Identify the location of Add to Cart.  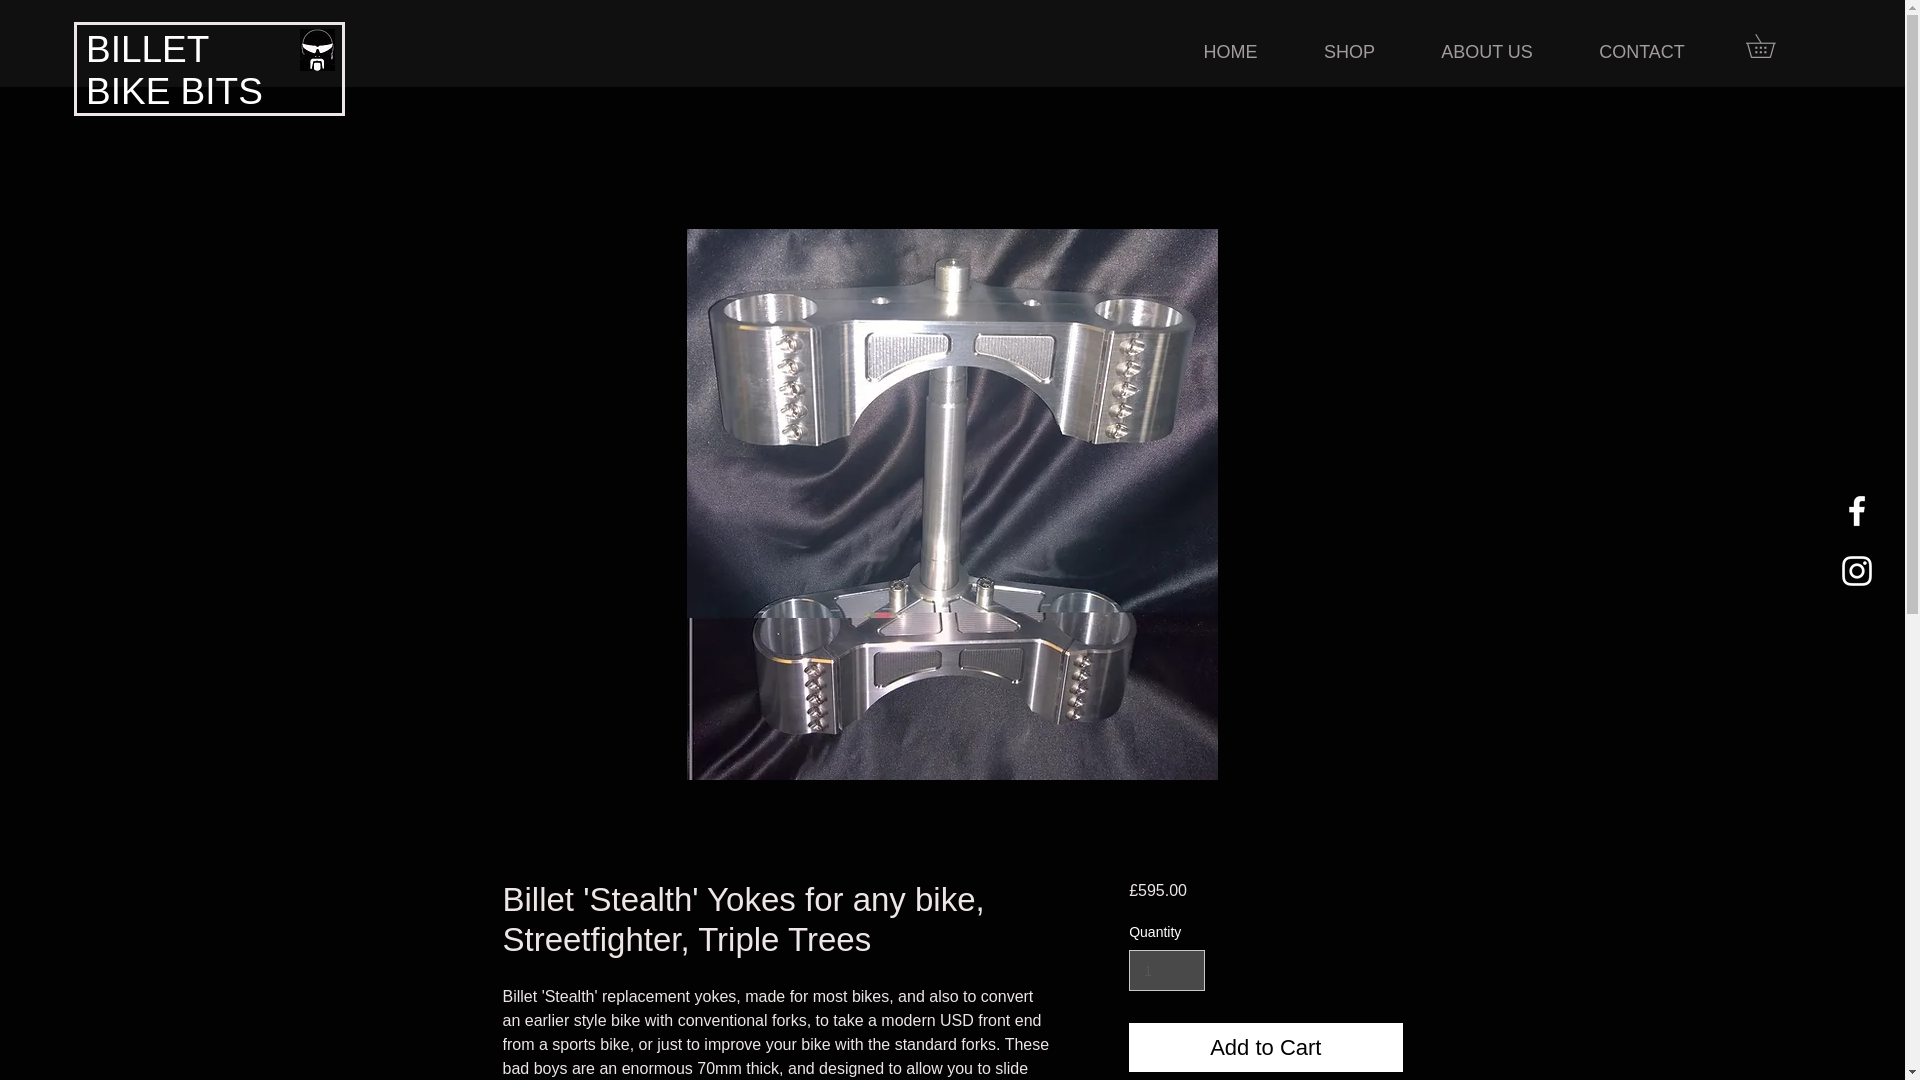
(1264, 1047).